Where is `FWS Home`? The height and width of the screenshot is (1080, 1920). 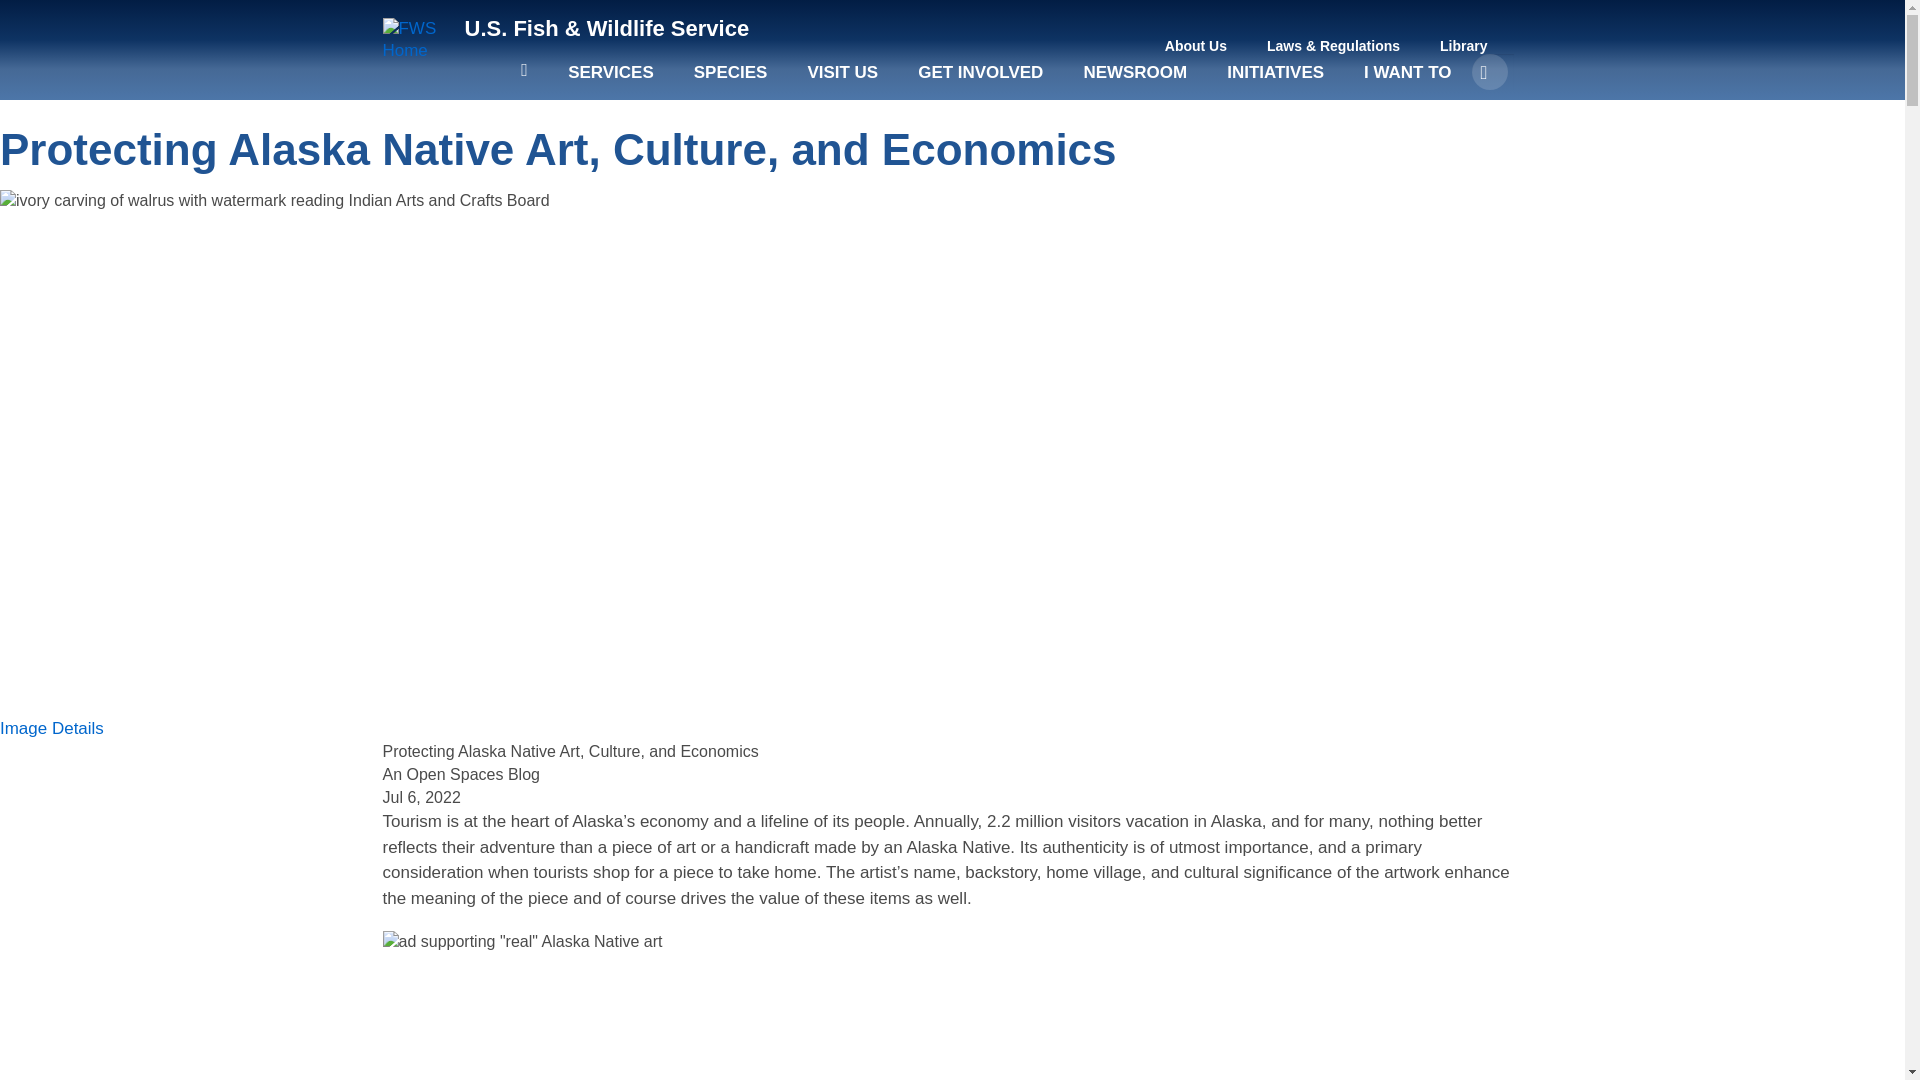
FWS Home is located at coordinates (606, 28).